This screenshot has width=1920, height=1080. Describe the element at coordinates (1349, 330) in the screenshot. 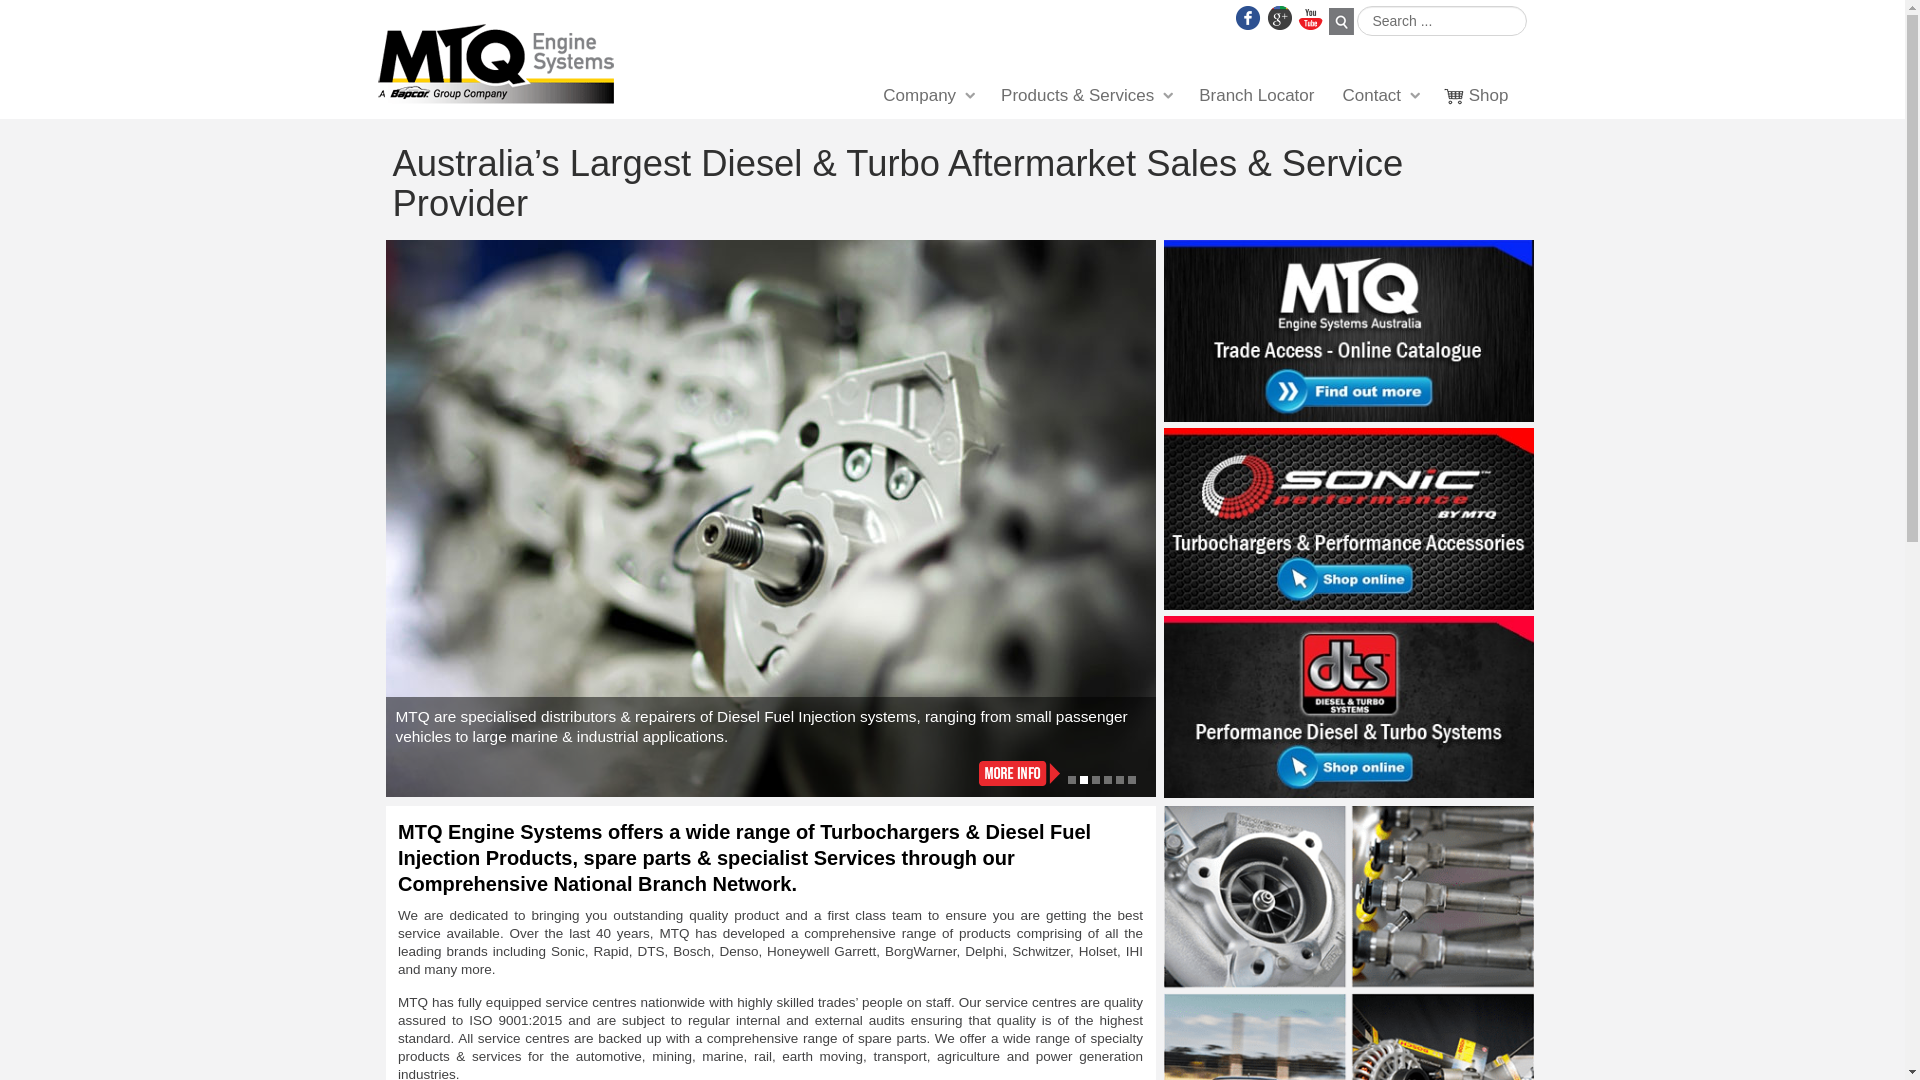

I see `MTQ Online Catalogue` at that location.